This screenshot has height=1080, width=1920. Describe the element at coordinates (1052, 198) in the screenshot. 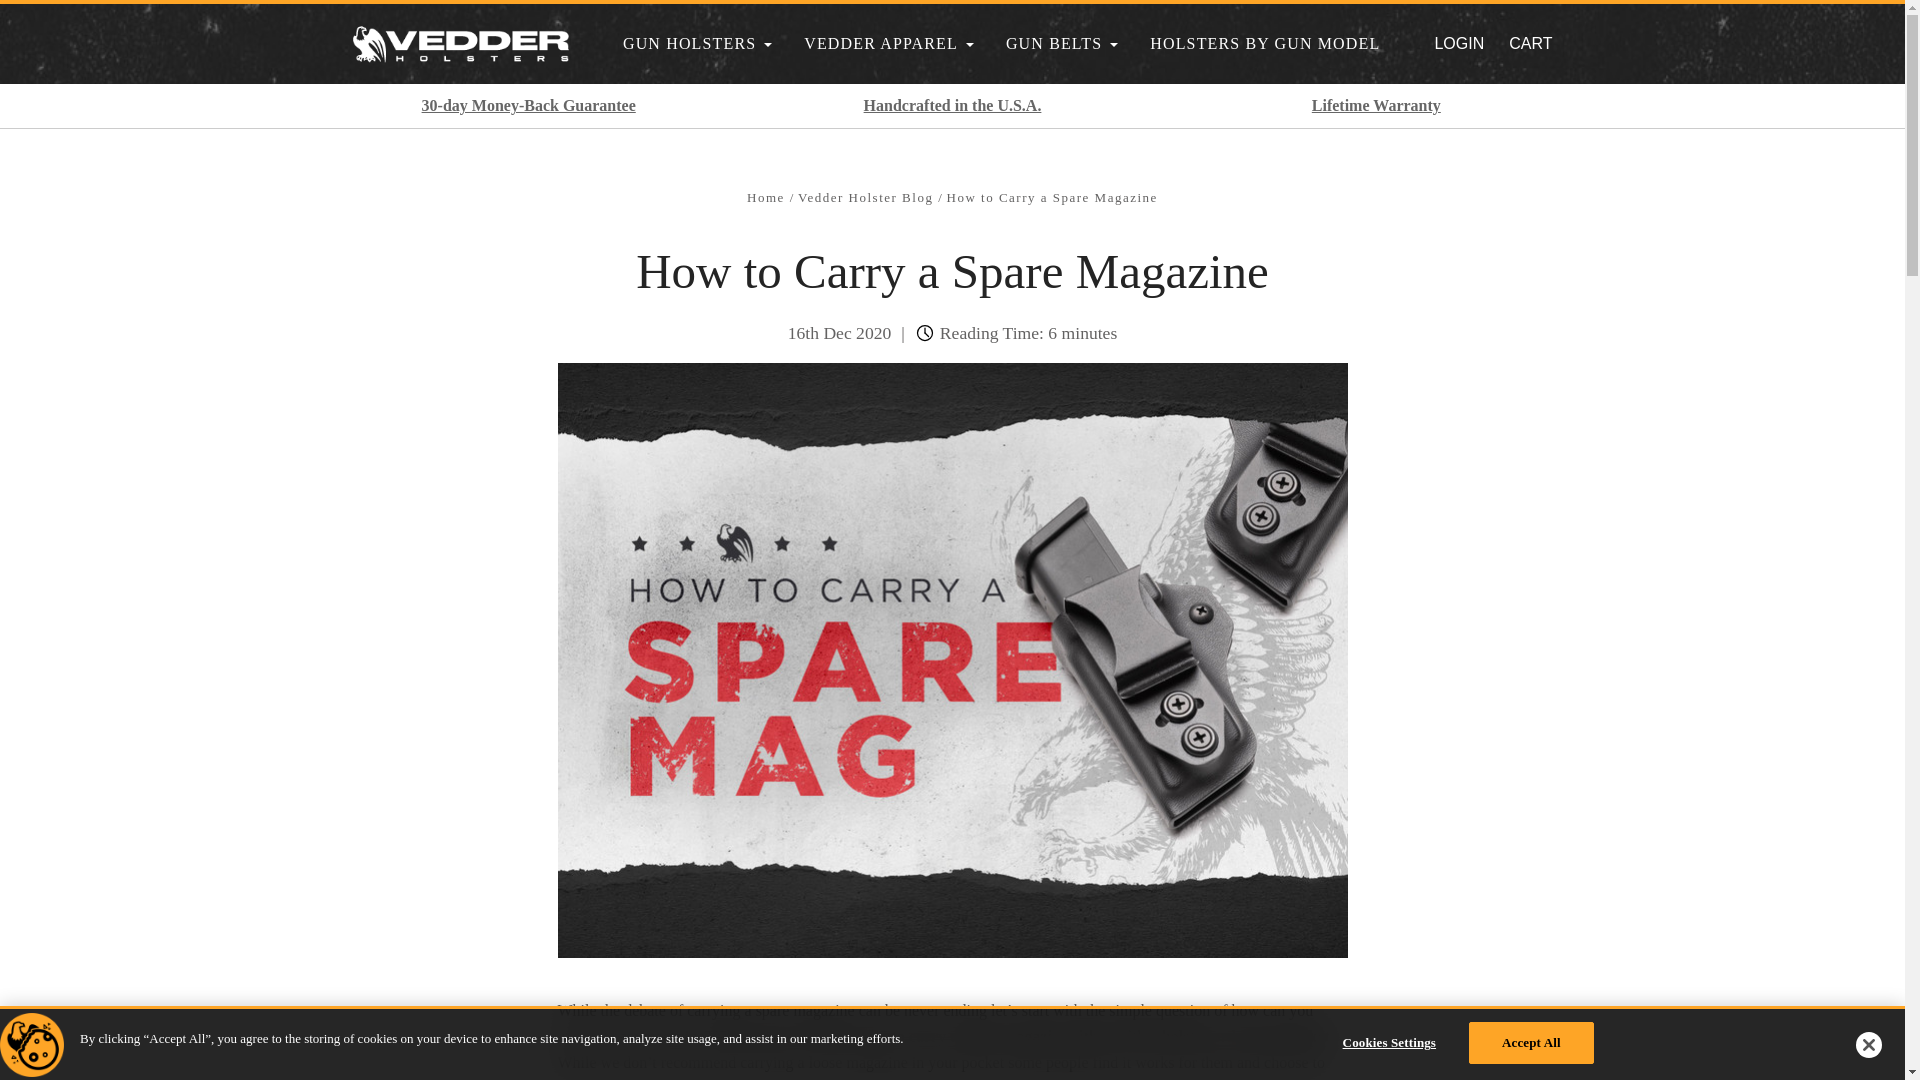

I see `How to Carry a Spare Magazine` at that location.